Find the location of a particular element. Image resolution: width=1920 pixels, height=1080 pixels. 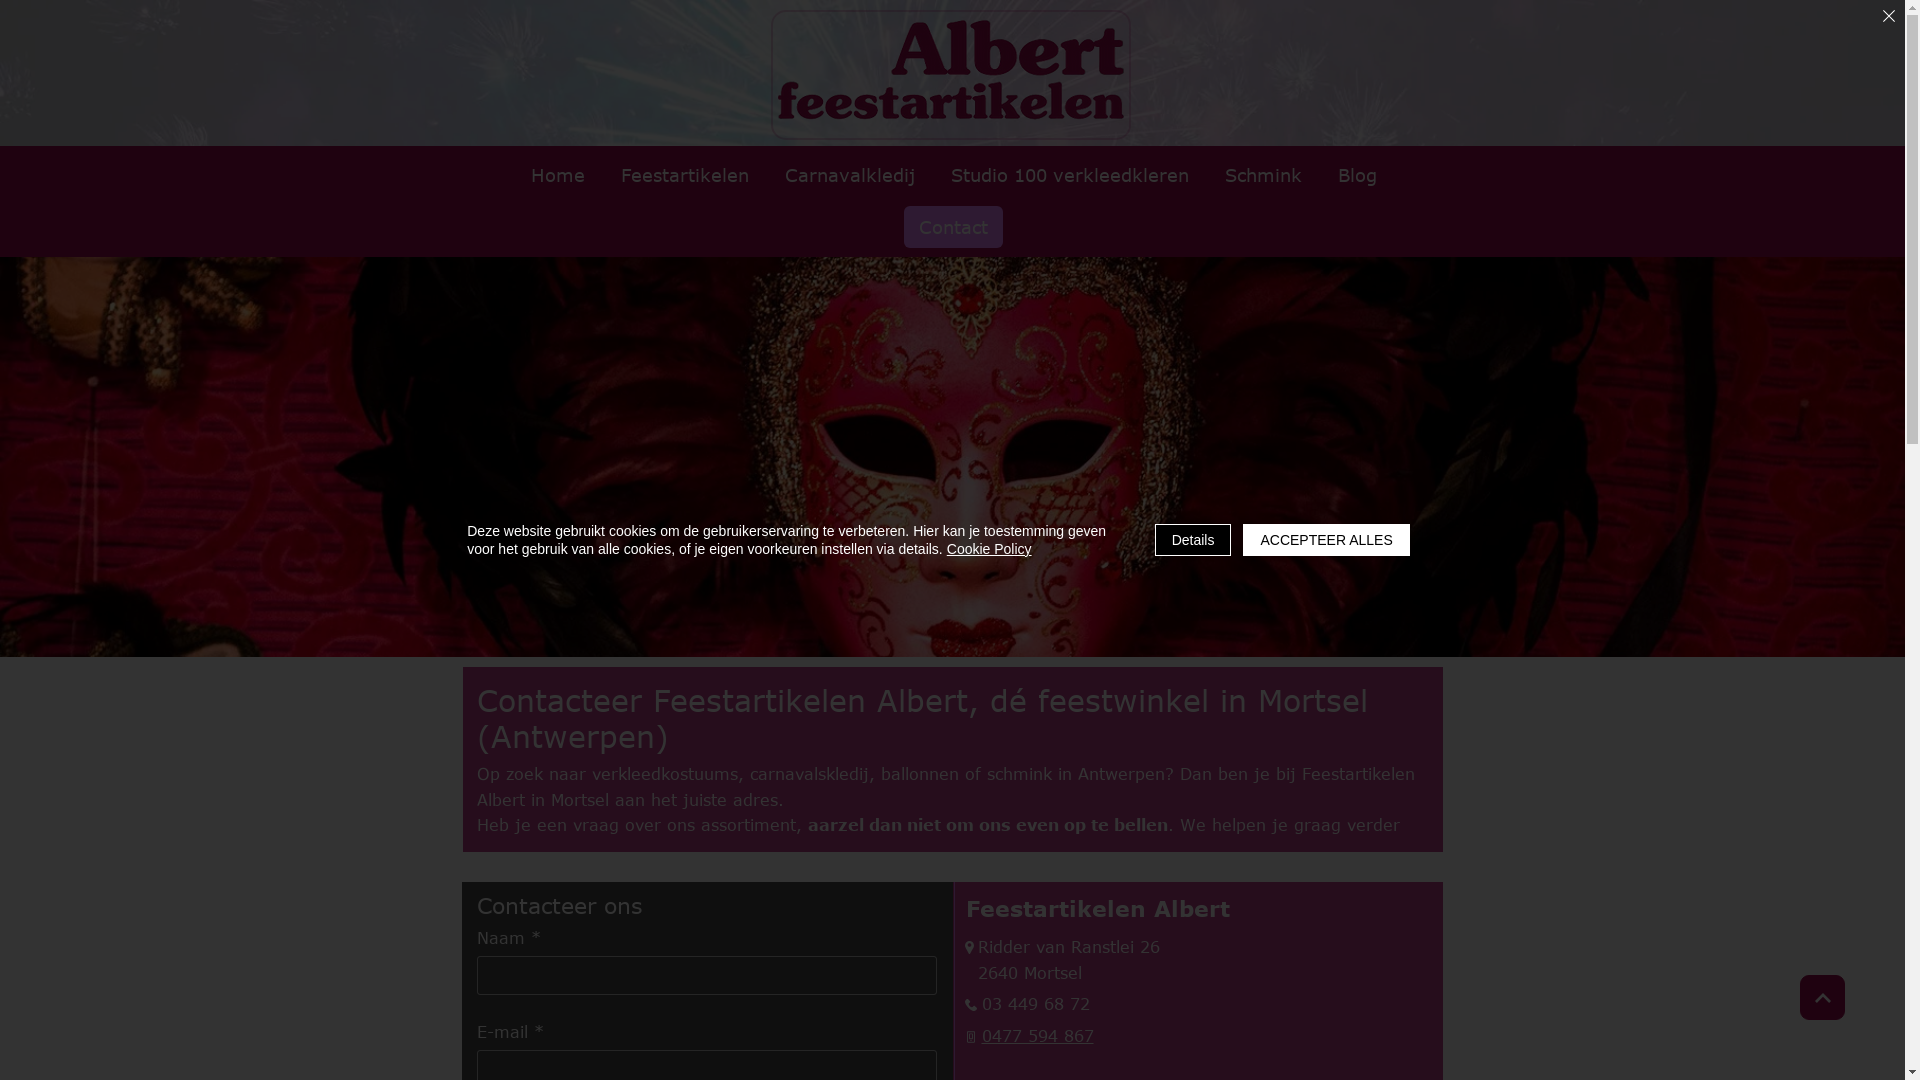

03 449 68 72 is located at coordinates (1036, 1004).